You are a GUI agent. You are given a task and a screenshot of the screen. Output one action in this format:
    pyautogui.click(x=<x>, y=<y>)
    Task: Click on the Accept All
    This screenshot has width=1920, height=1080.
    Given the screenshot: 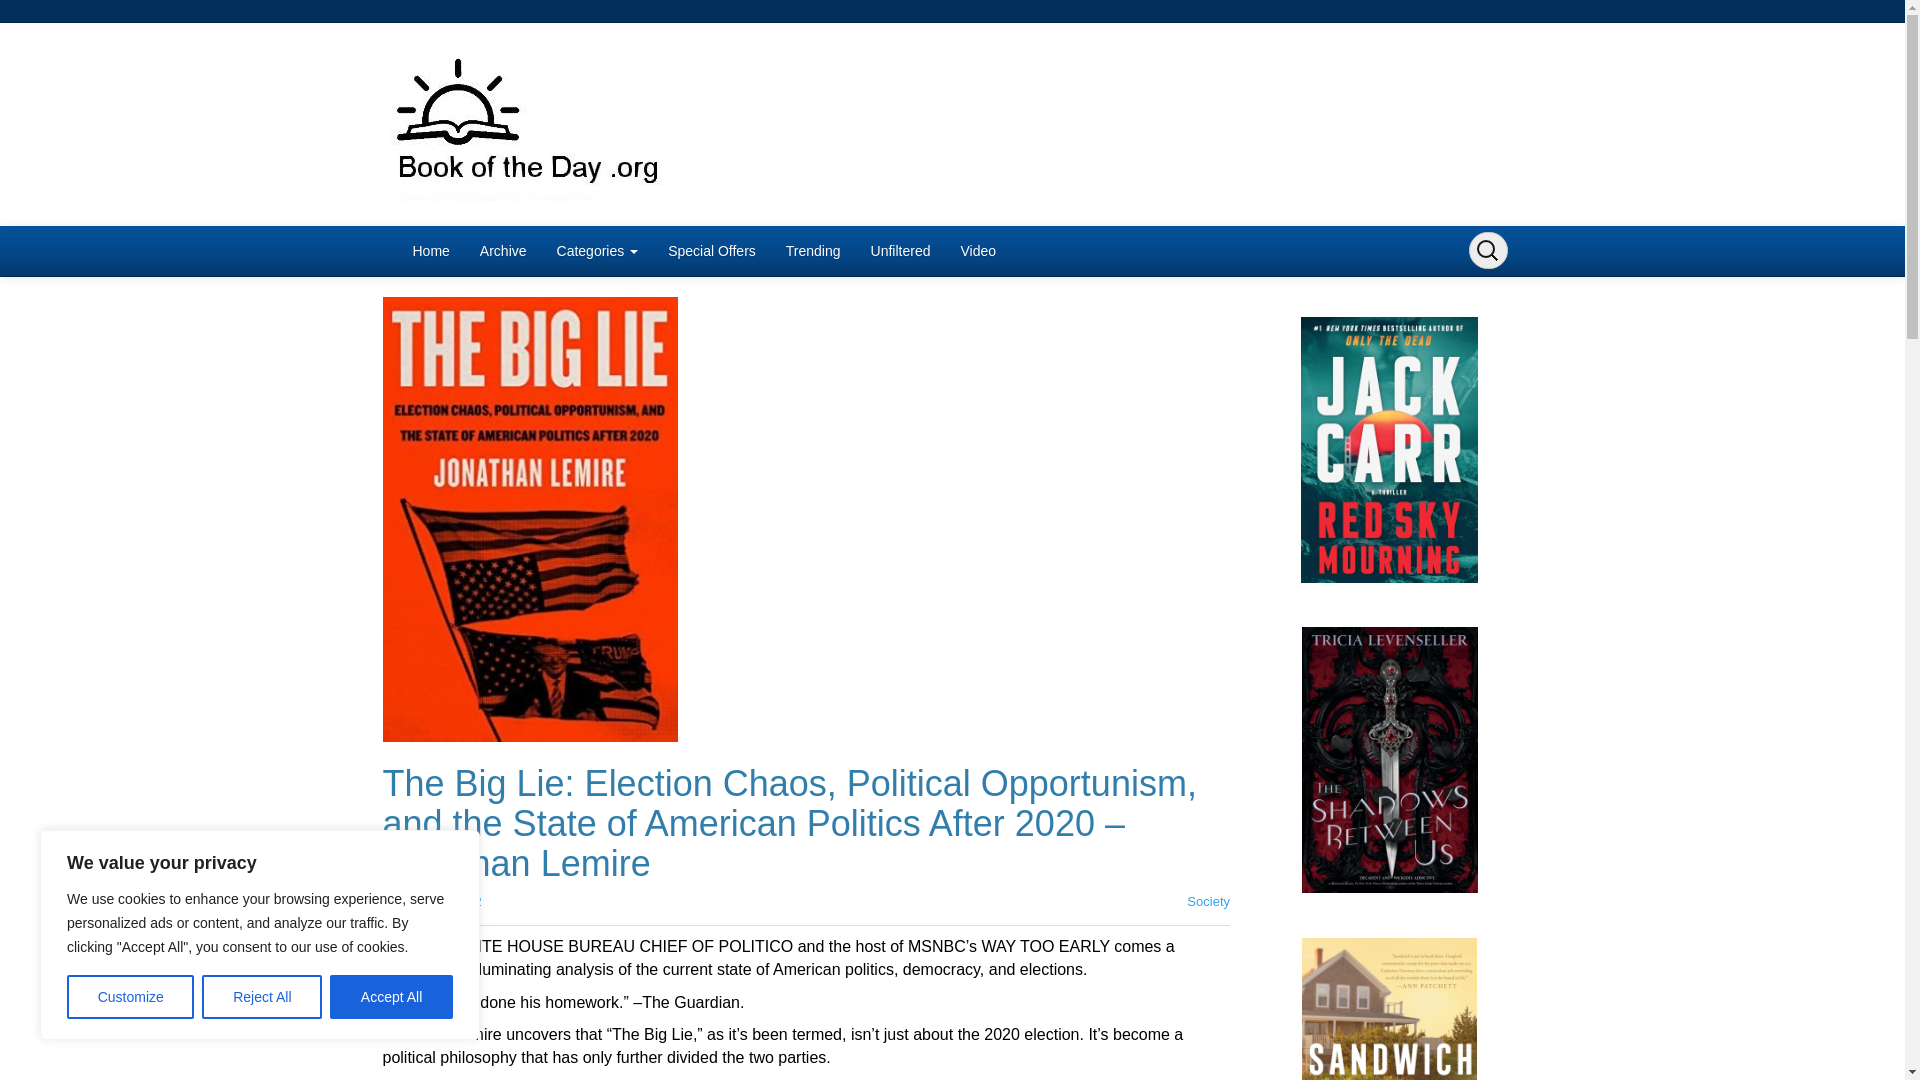 What is the action you would take?
    pyautogui.click(x=392, y=997)
    